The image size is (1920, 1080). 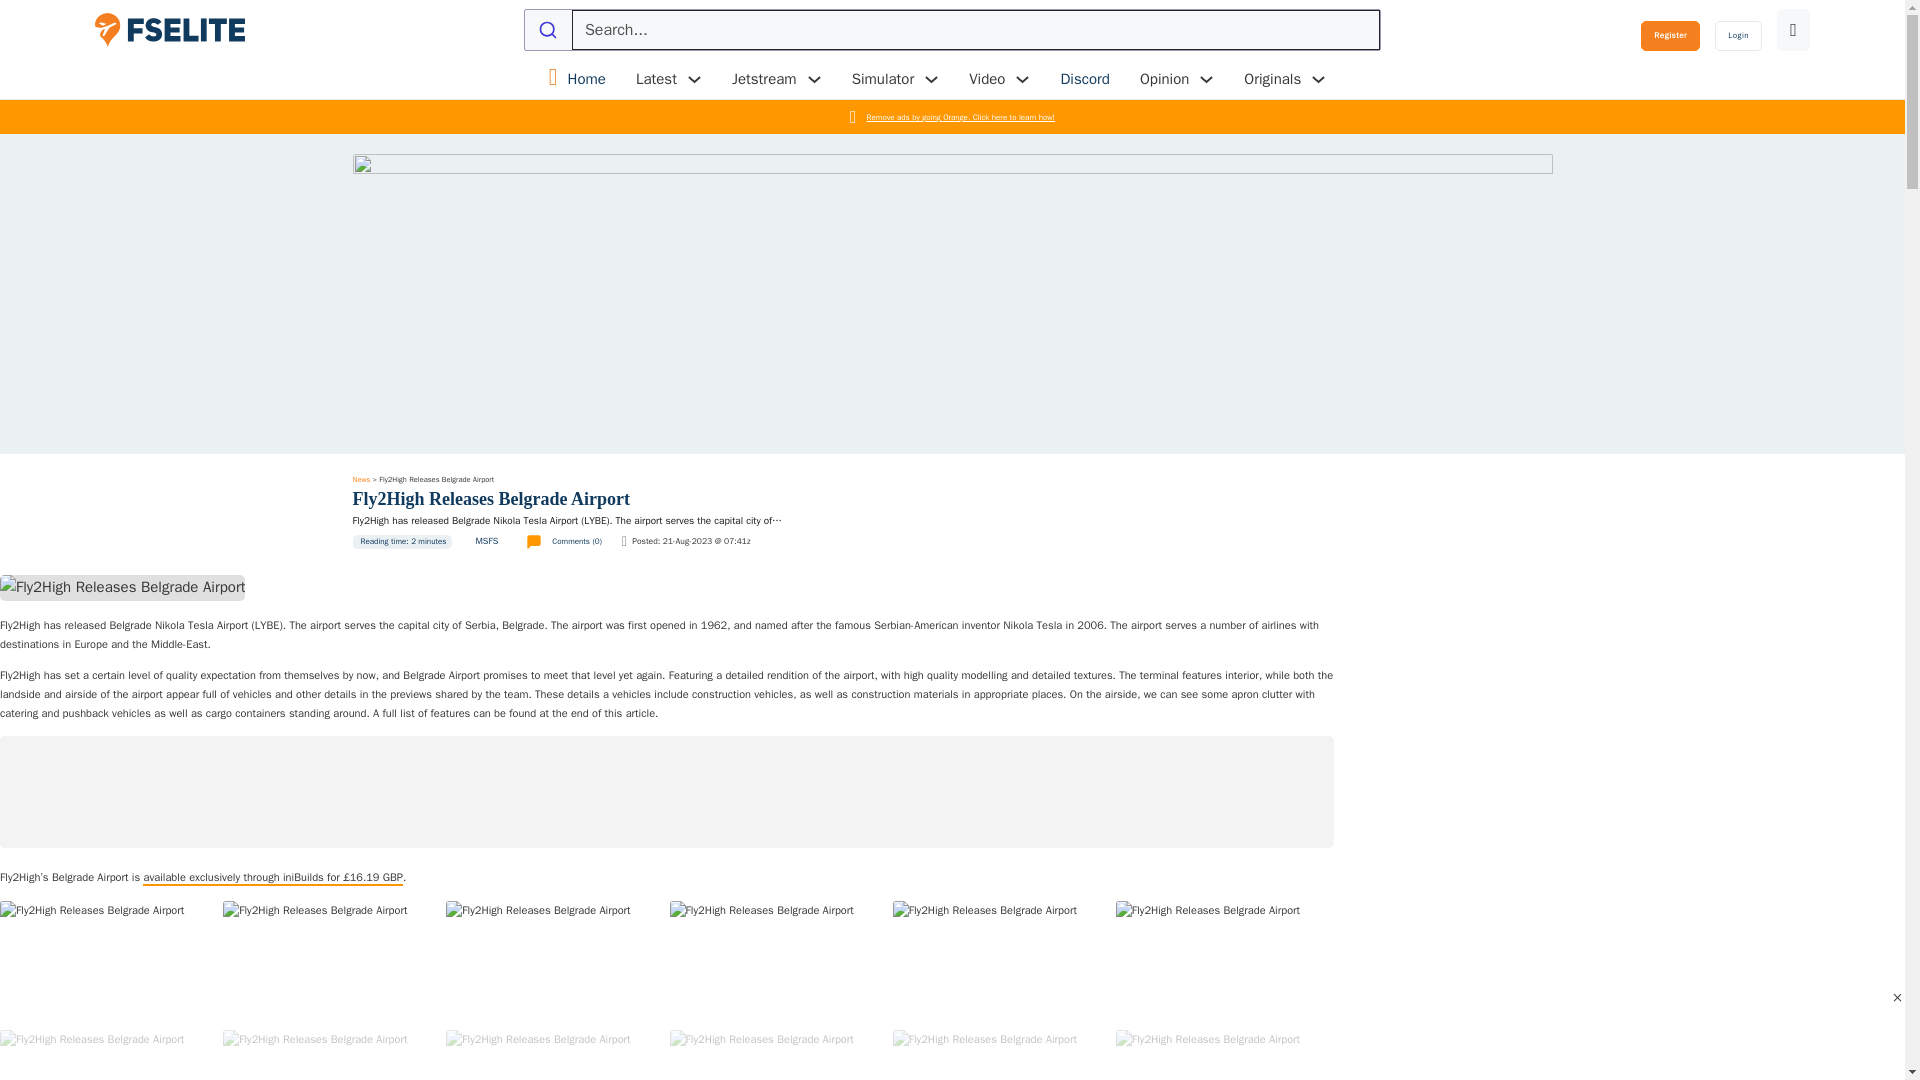 I want to click on Fly2High Releases Belgrade Airport 6, so click(x=1224, y=961).